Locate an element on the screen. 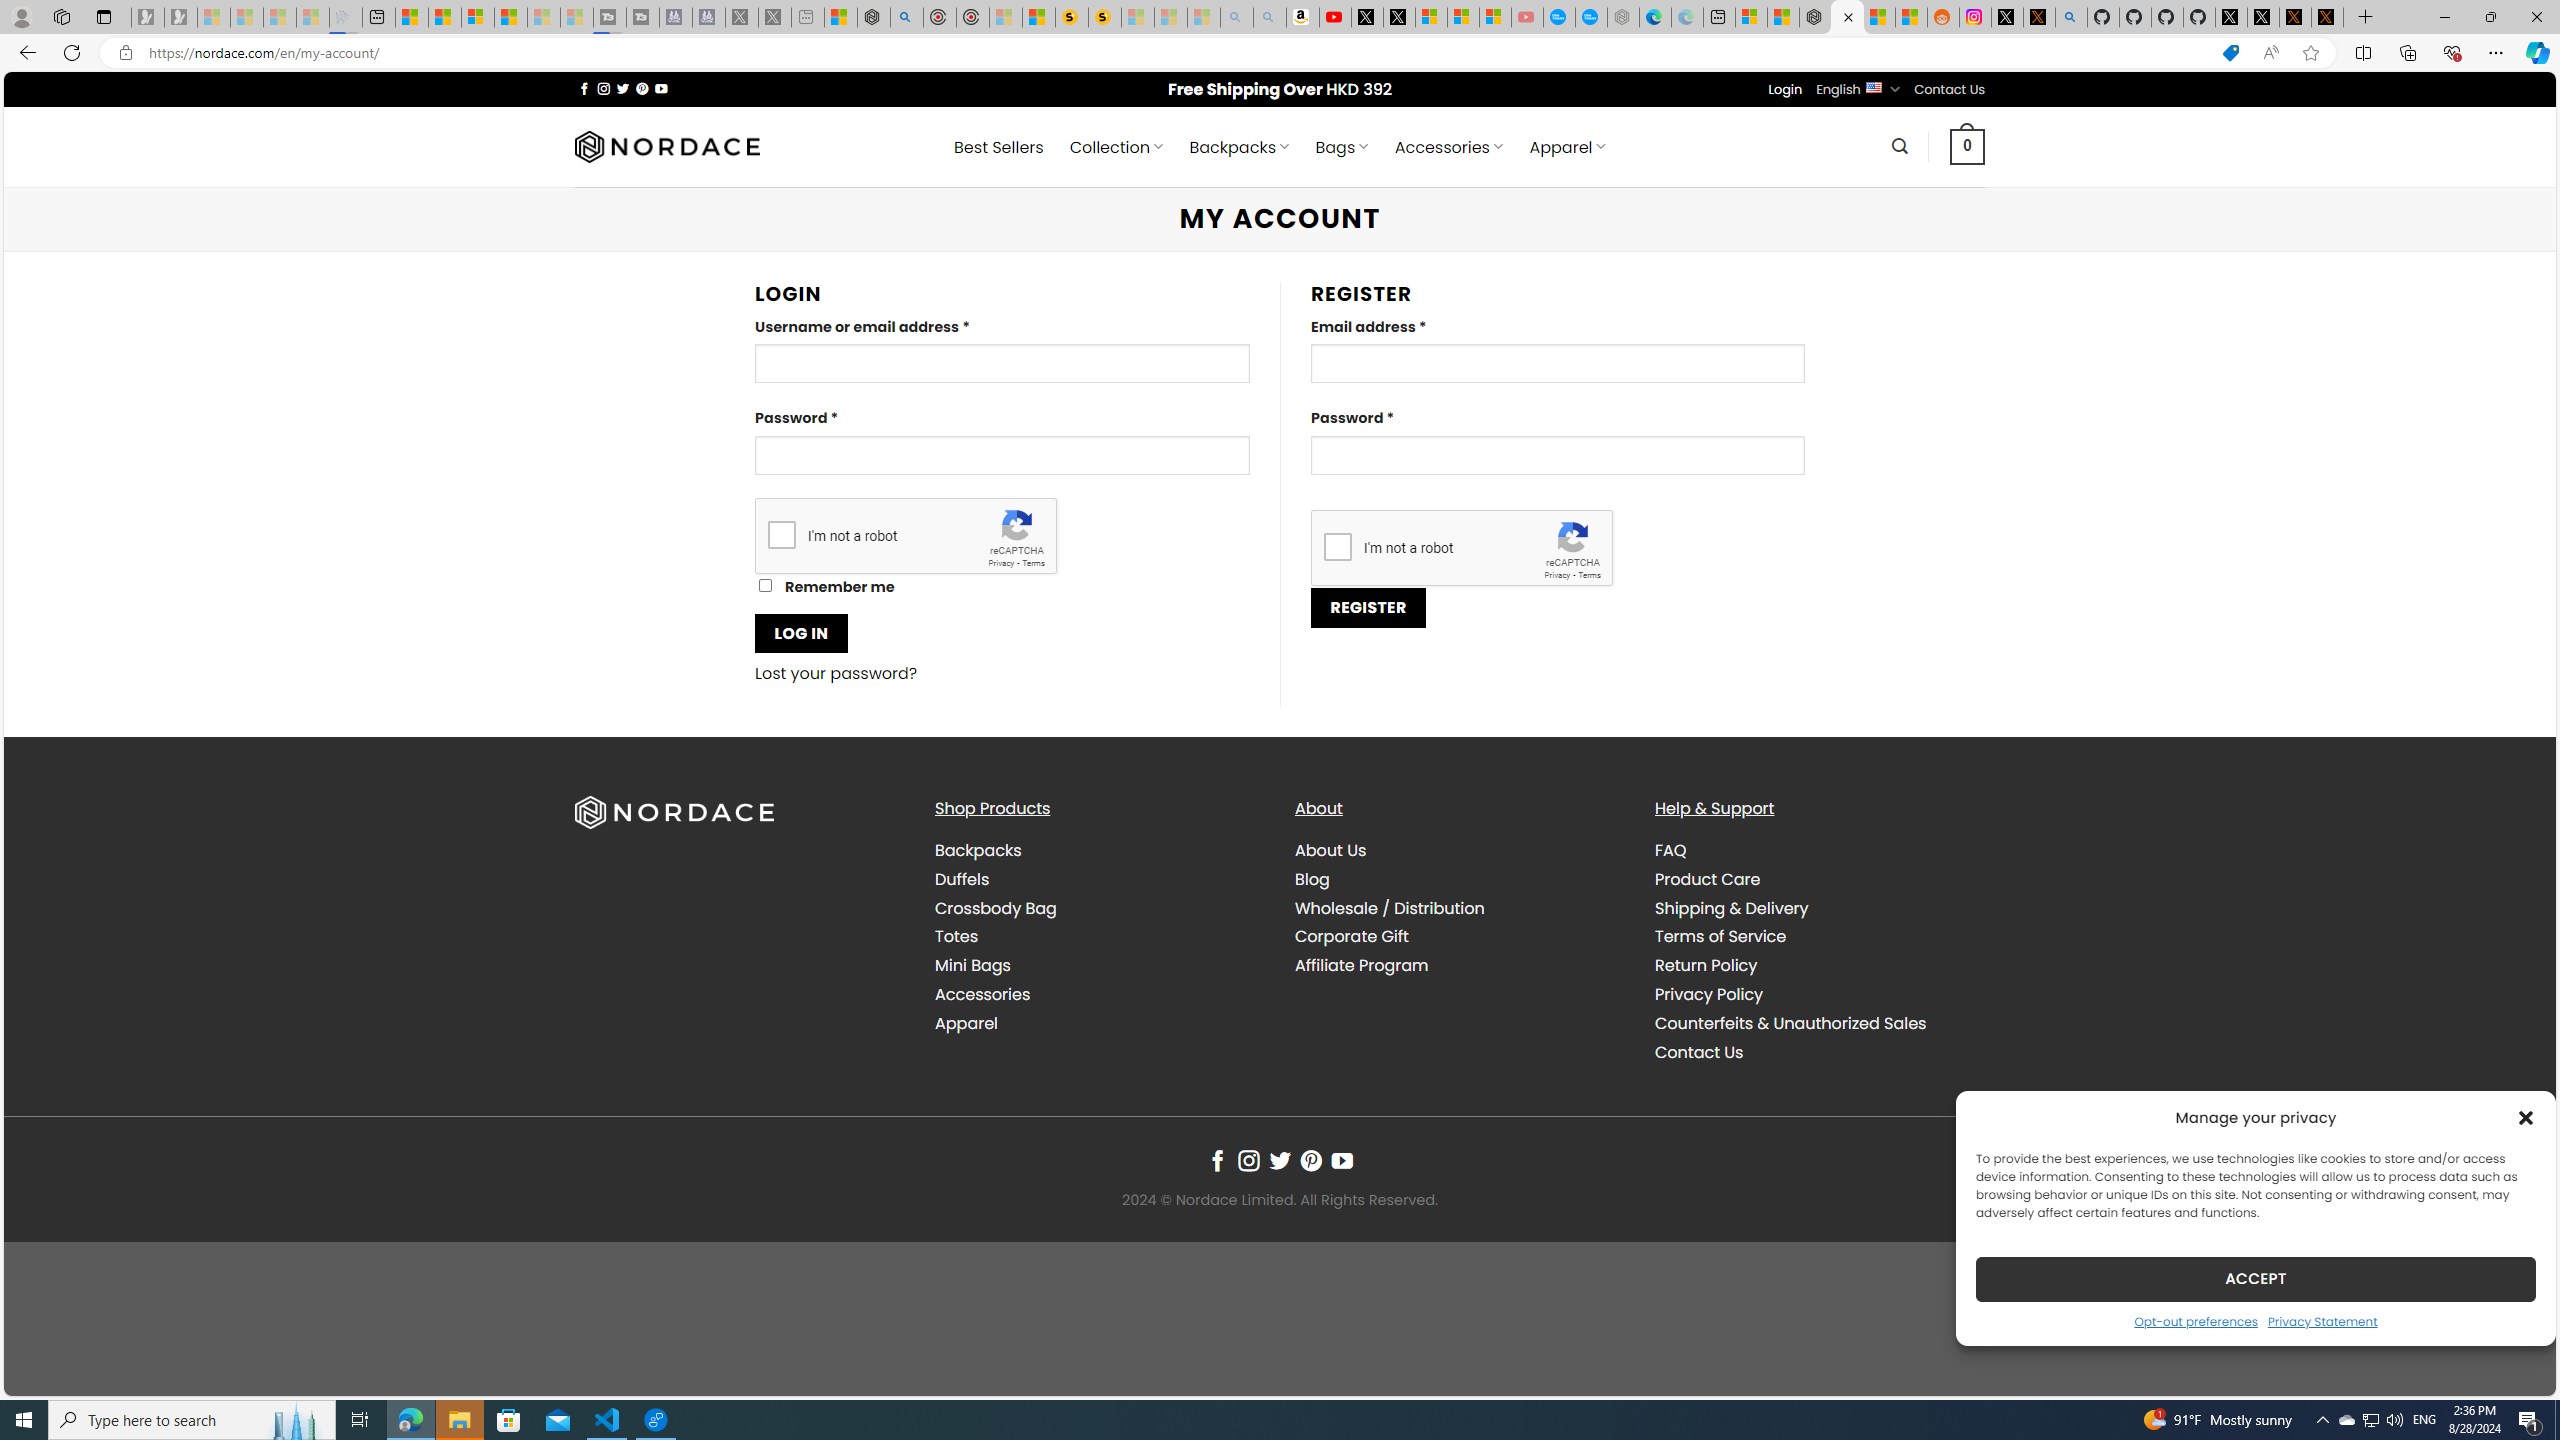 The width and height of the screenshot is (2560, 1440). Nordace - Nordace has arrived Hong Kong - Sleeping is located at coordinates (1624, 17).